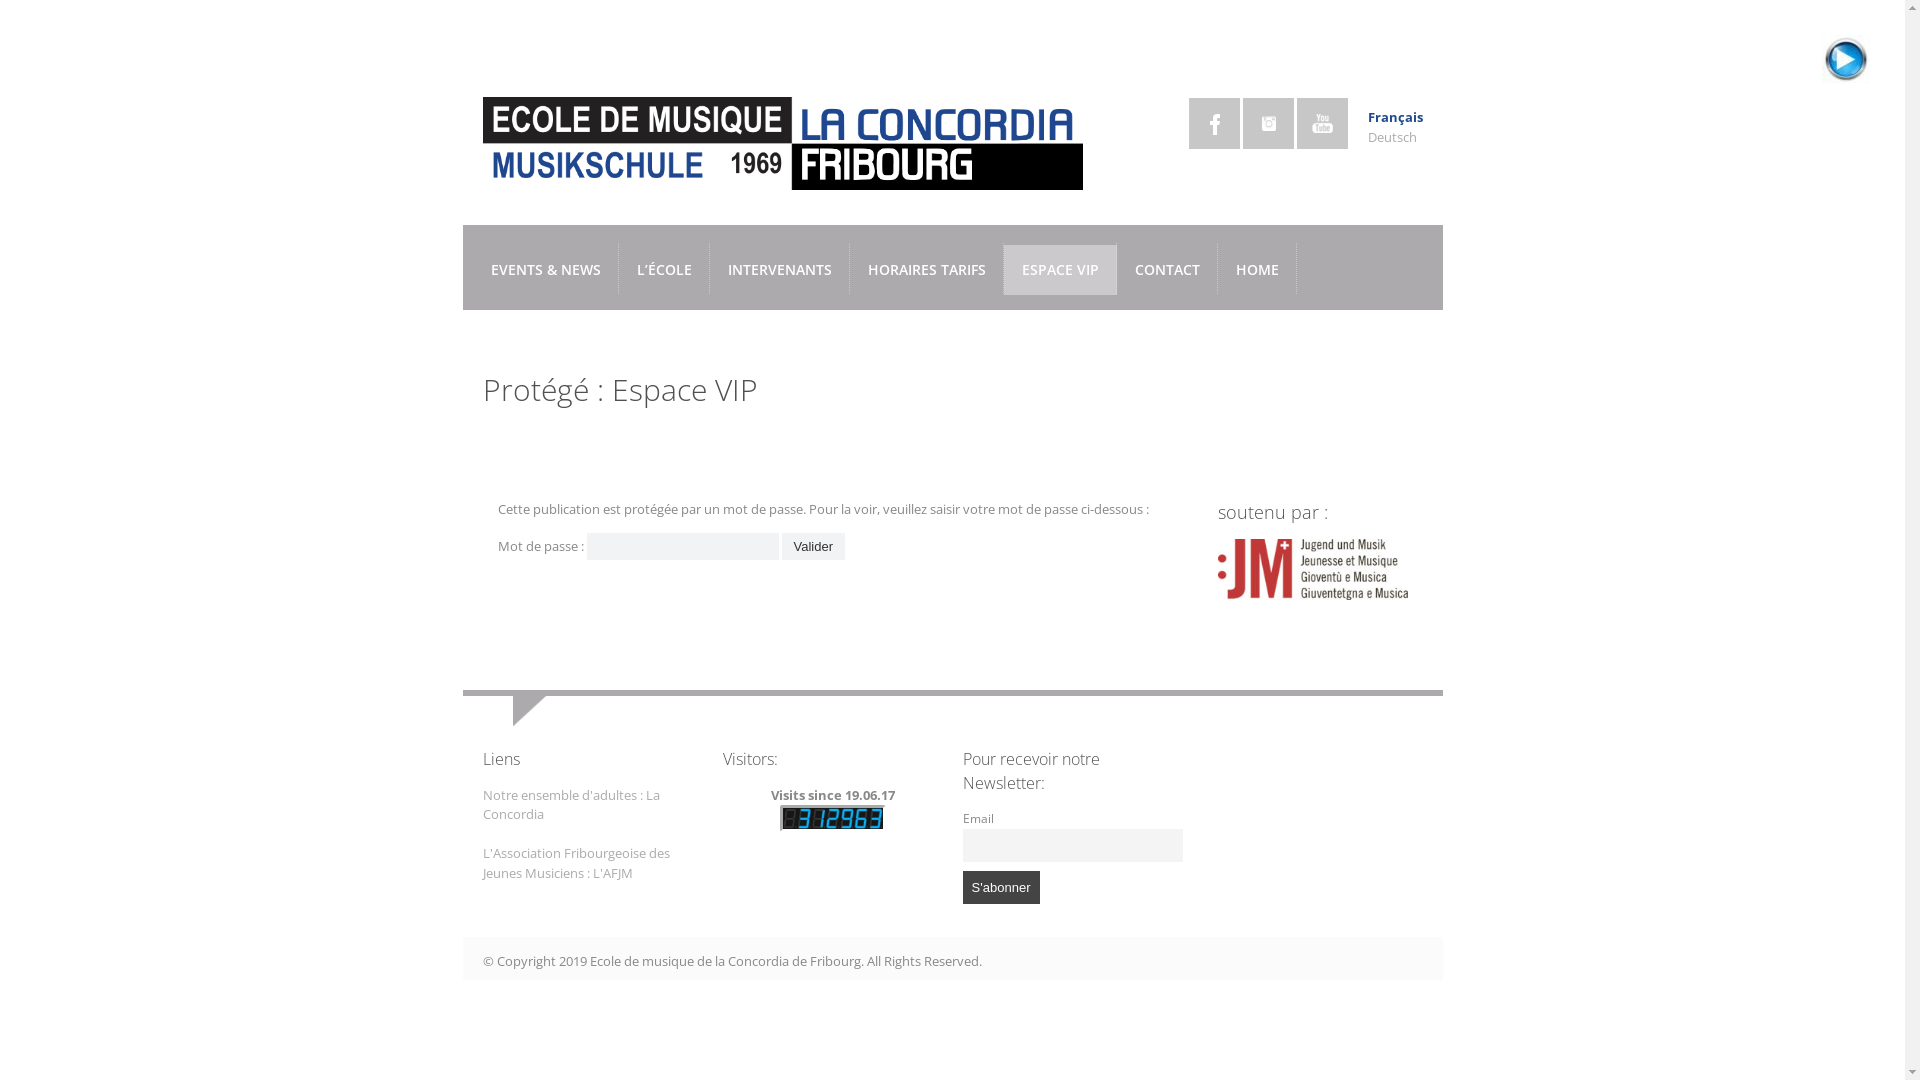 The height and width of the screenshot is (1080, 1920). Describe the element at coordinates (1392, 137) in the screenshot. I see `Deutsch` at that location.